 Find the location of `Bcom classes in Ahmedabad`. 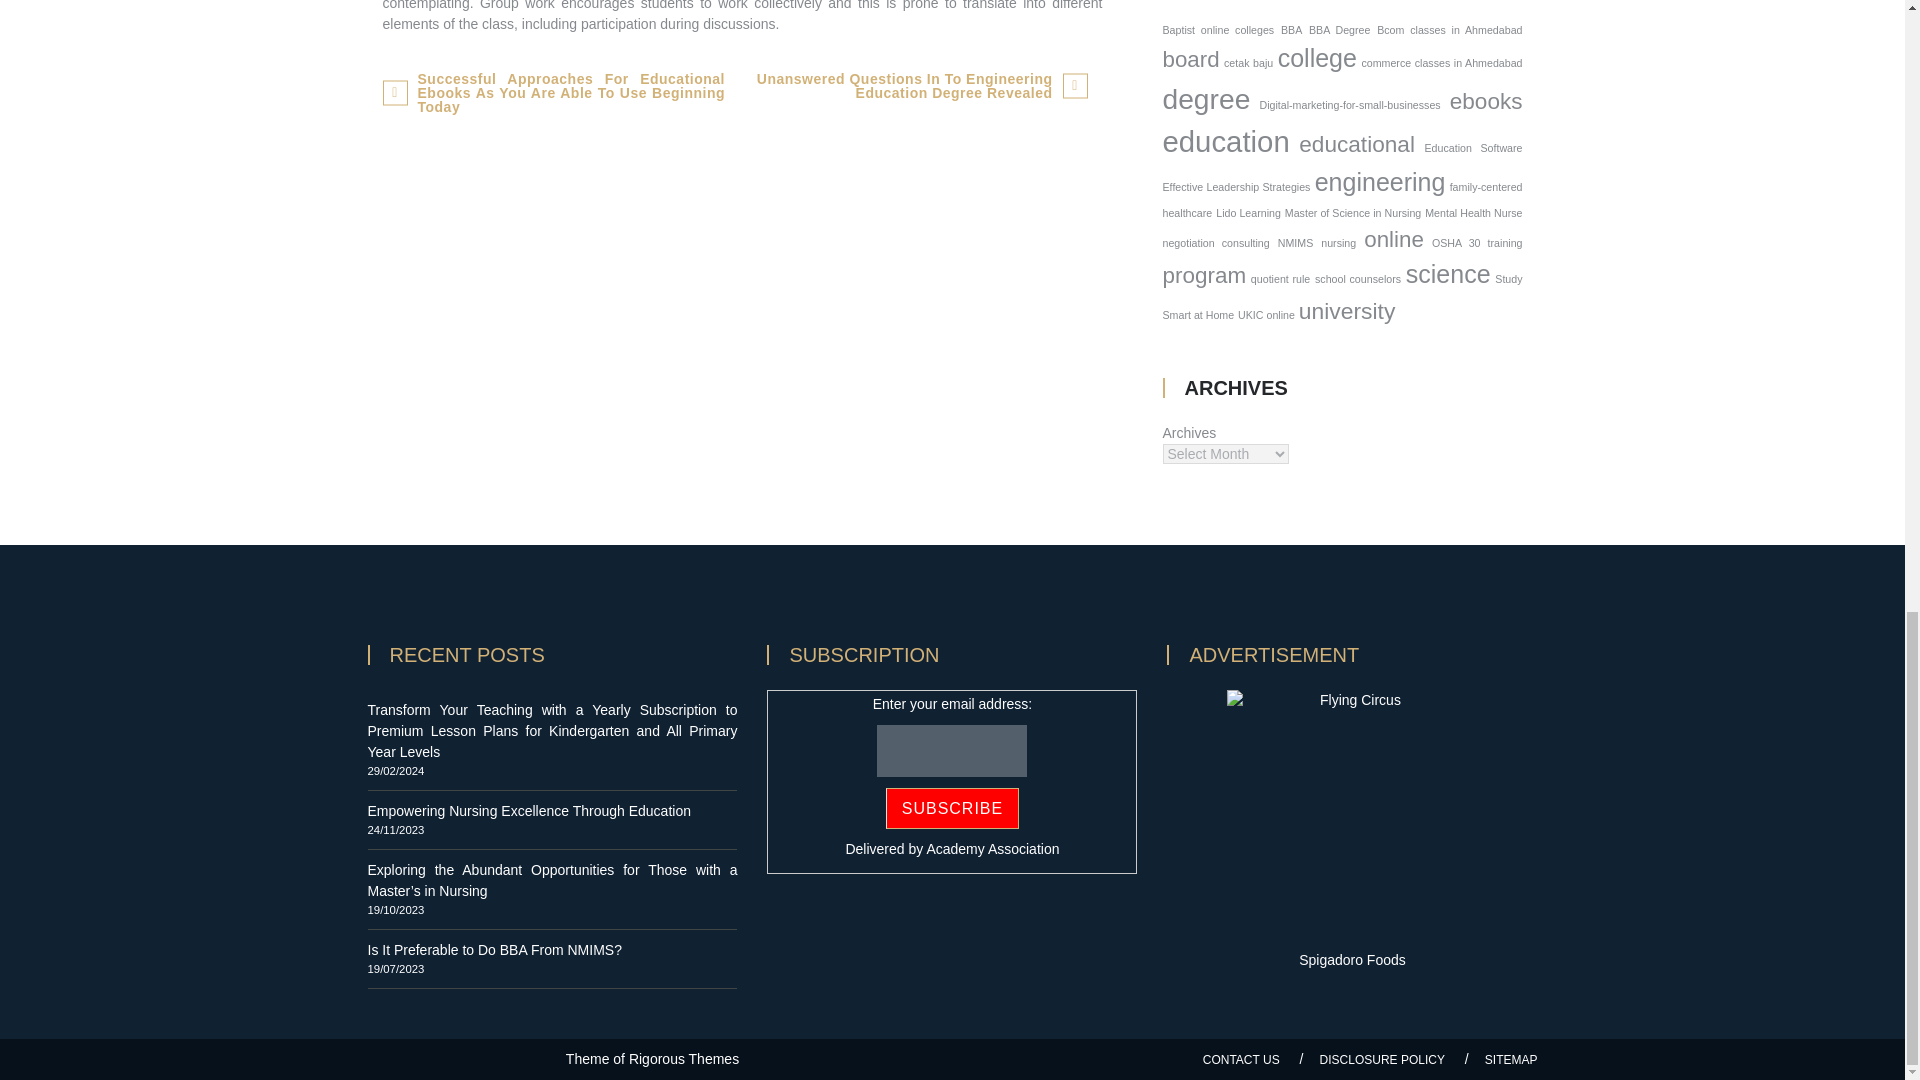

Bcom classes in Ahmedabad is located at coordinates (1449, 29).